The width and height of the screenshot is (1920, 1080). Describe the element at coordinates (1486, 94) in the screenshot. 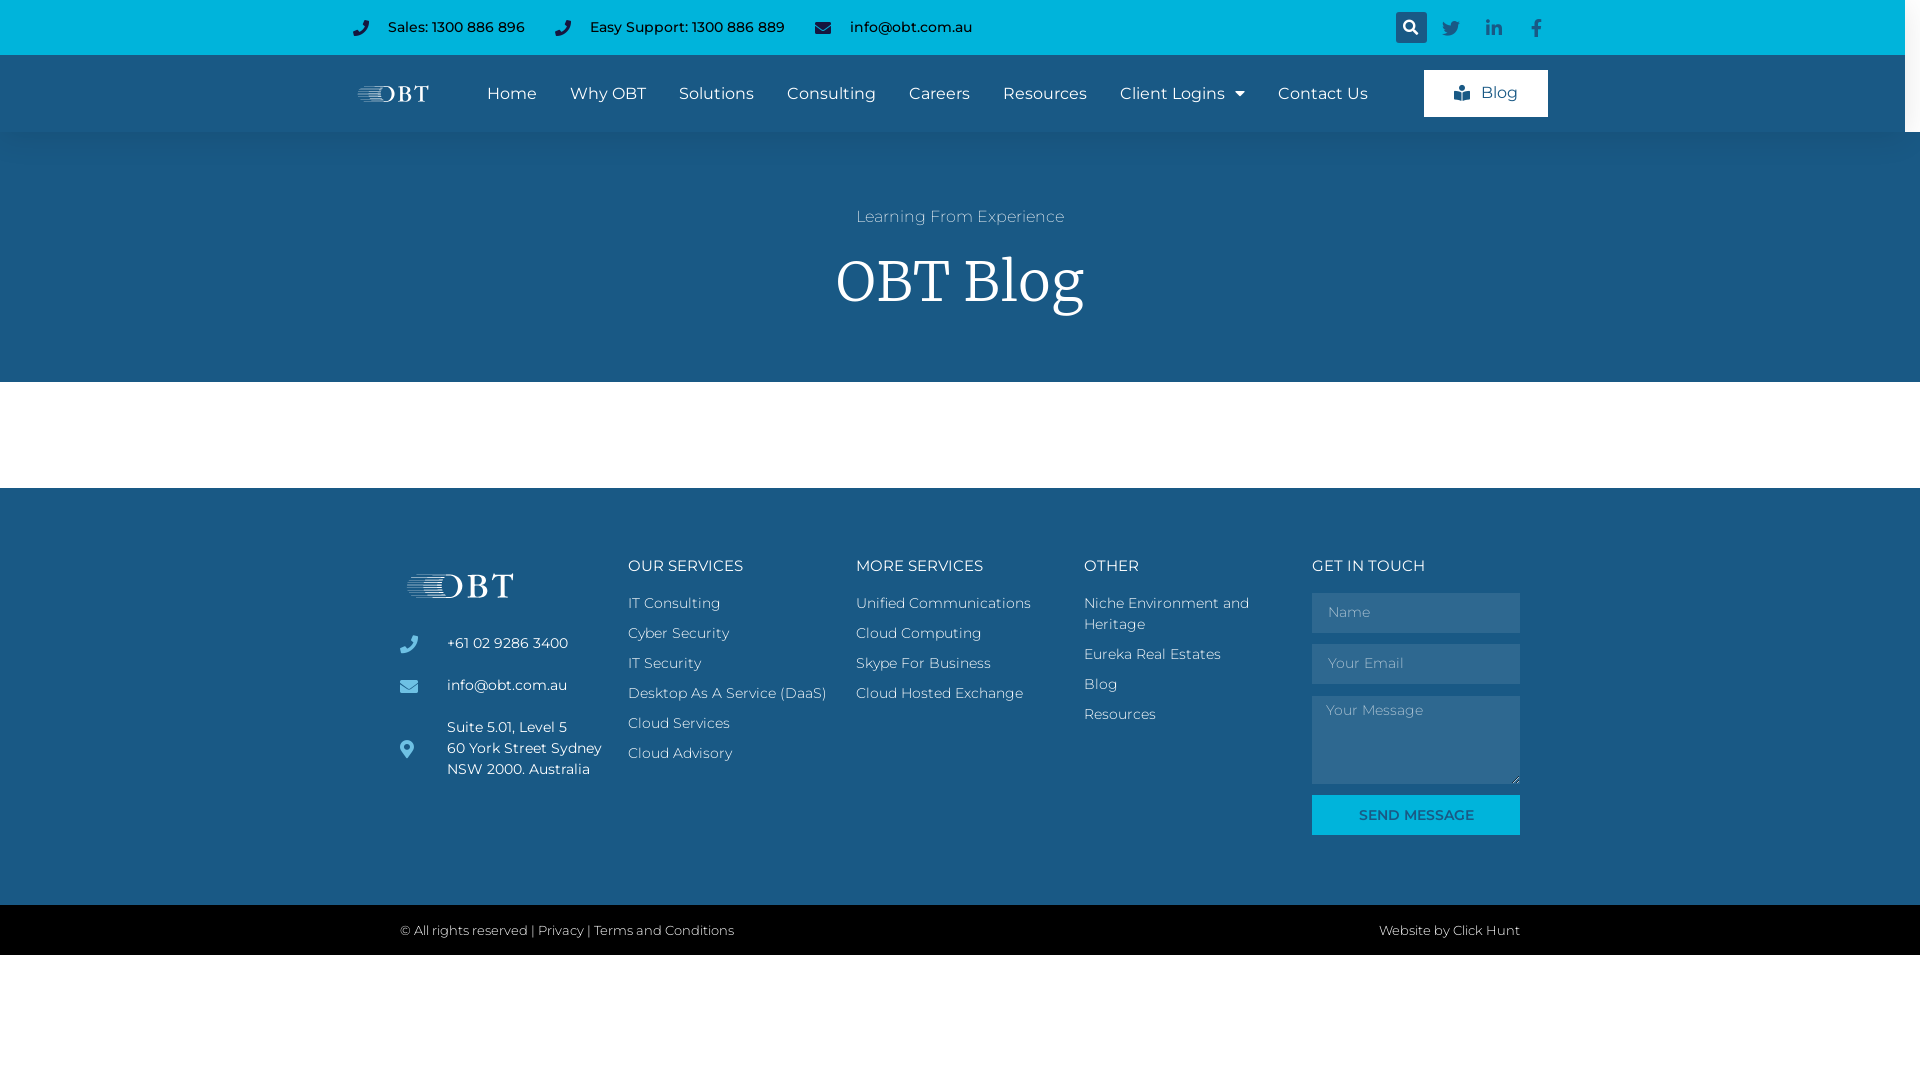

I see `Blog` at that location.